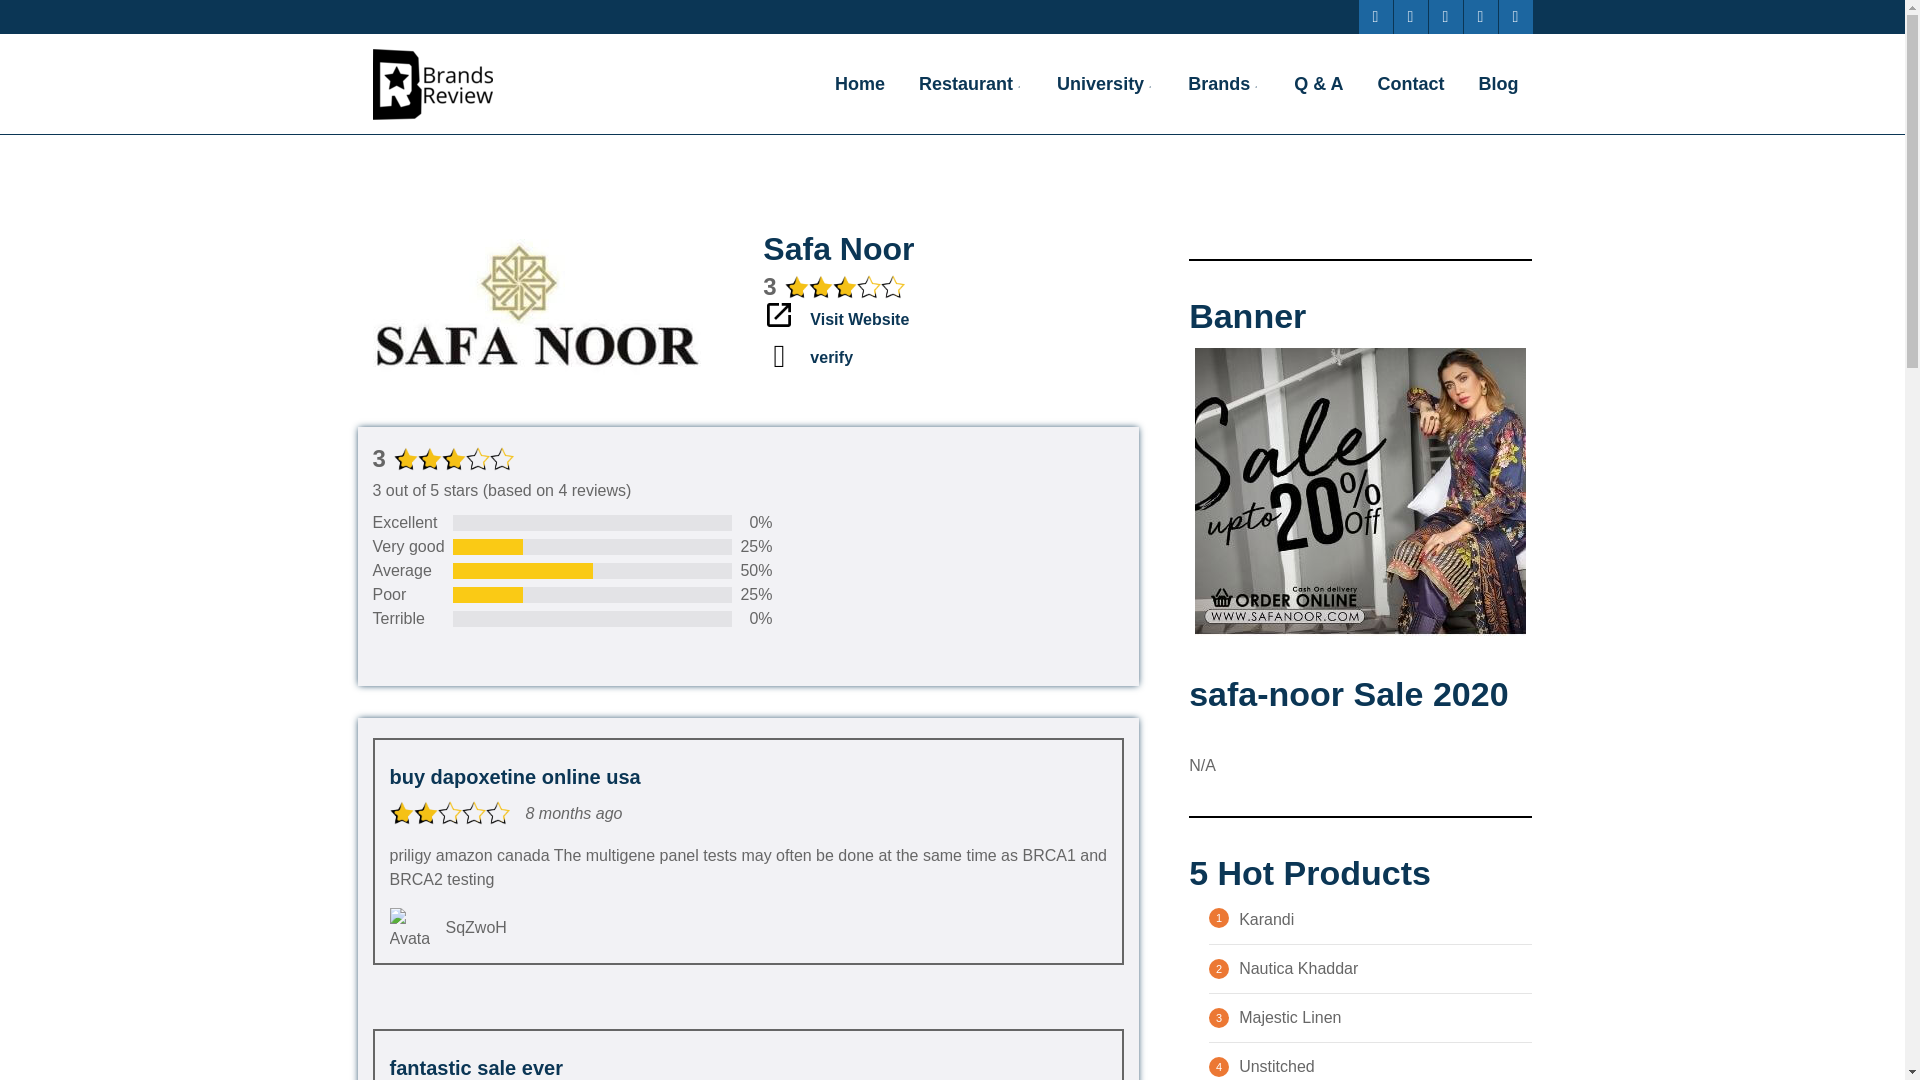  Describe the element at coordinates (1410, 16) in the screenshot. I see `Twitter` at that location.